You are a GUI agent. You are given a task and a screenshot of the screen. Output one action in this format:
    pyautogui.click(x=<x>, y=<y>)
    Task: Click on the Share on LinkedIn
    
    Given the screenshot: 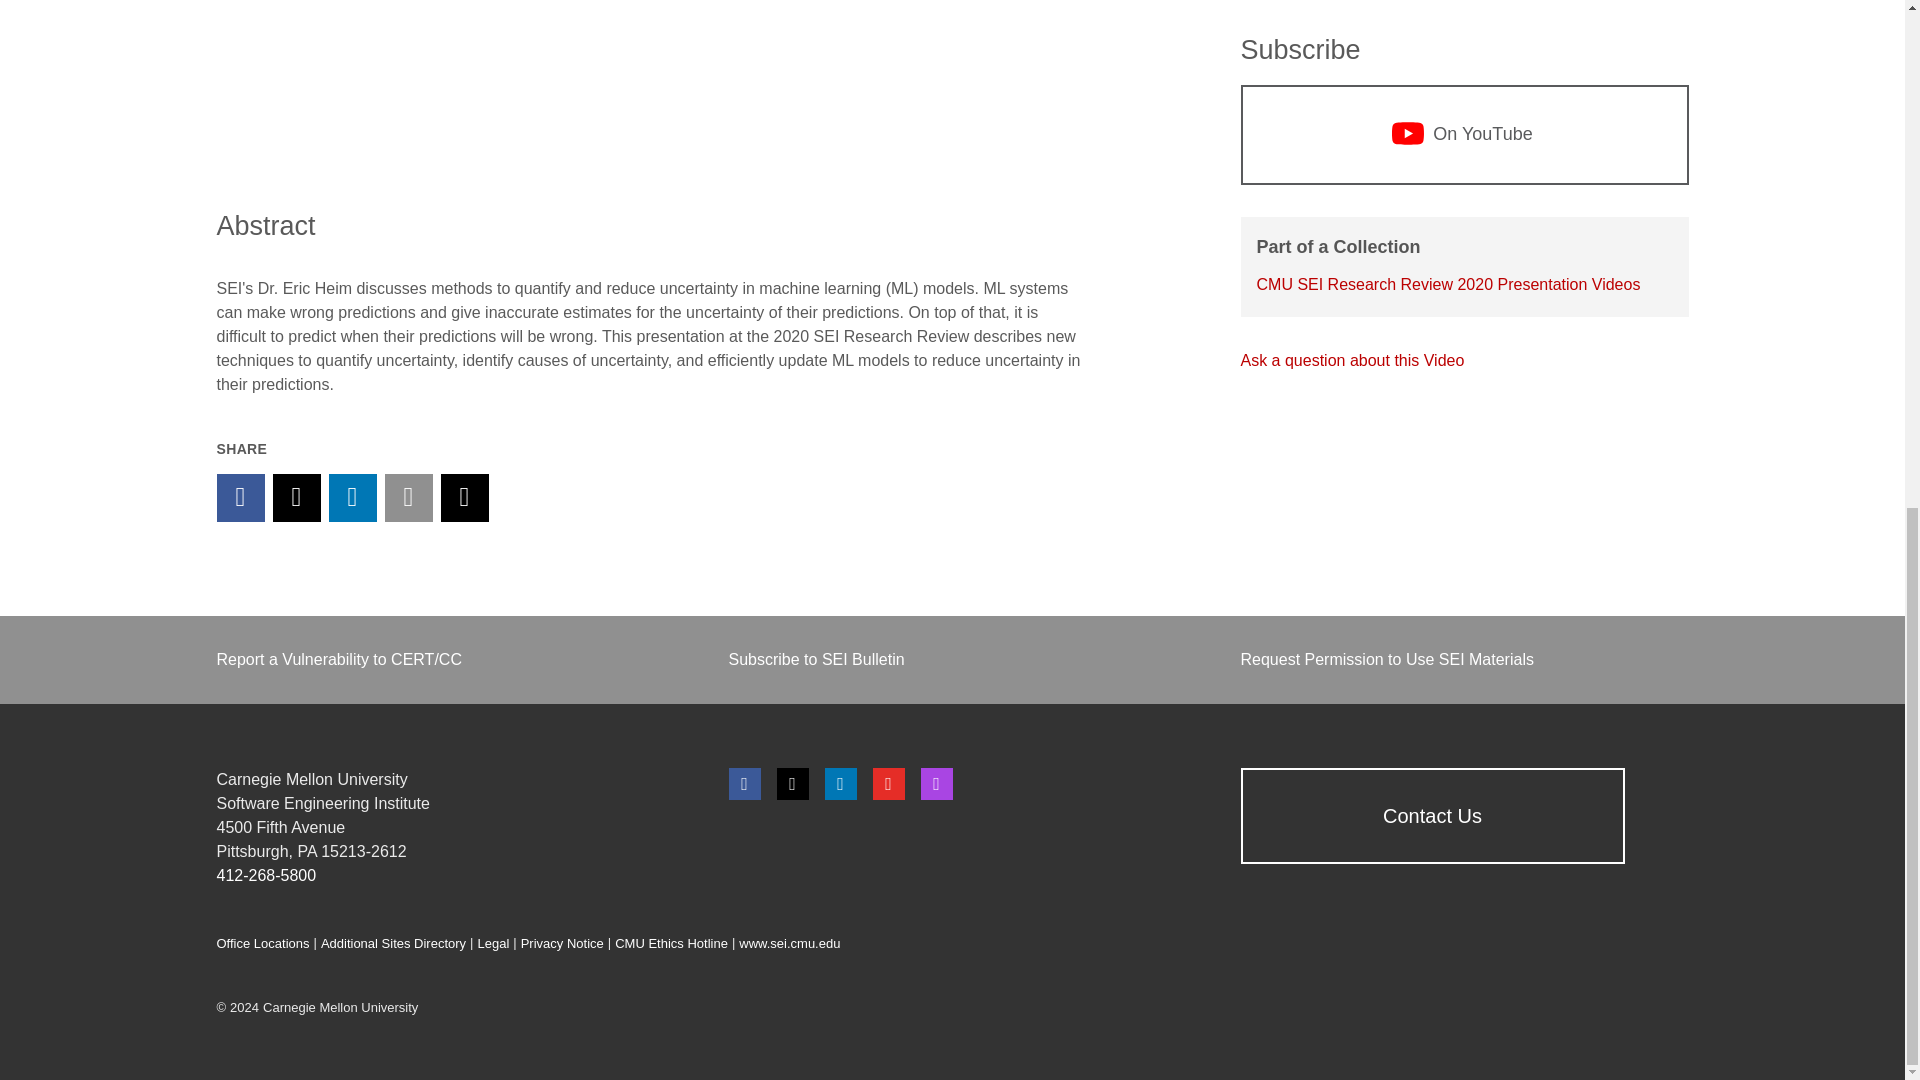 What is the action you would take?
    pyautogui.click(x=352, y=498)
    